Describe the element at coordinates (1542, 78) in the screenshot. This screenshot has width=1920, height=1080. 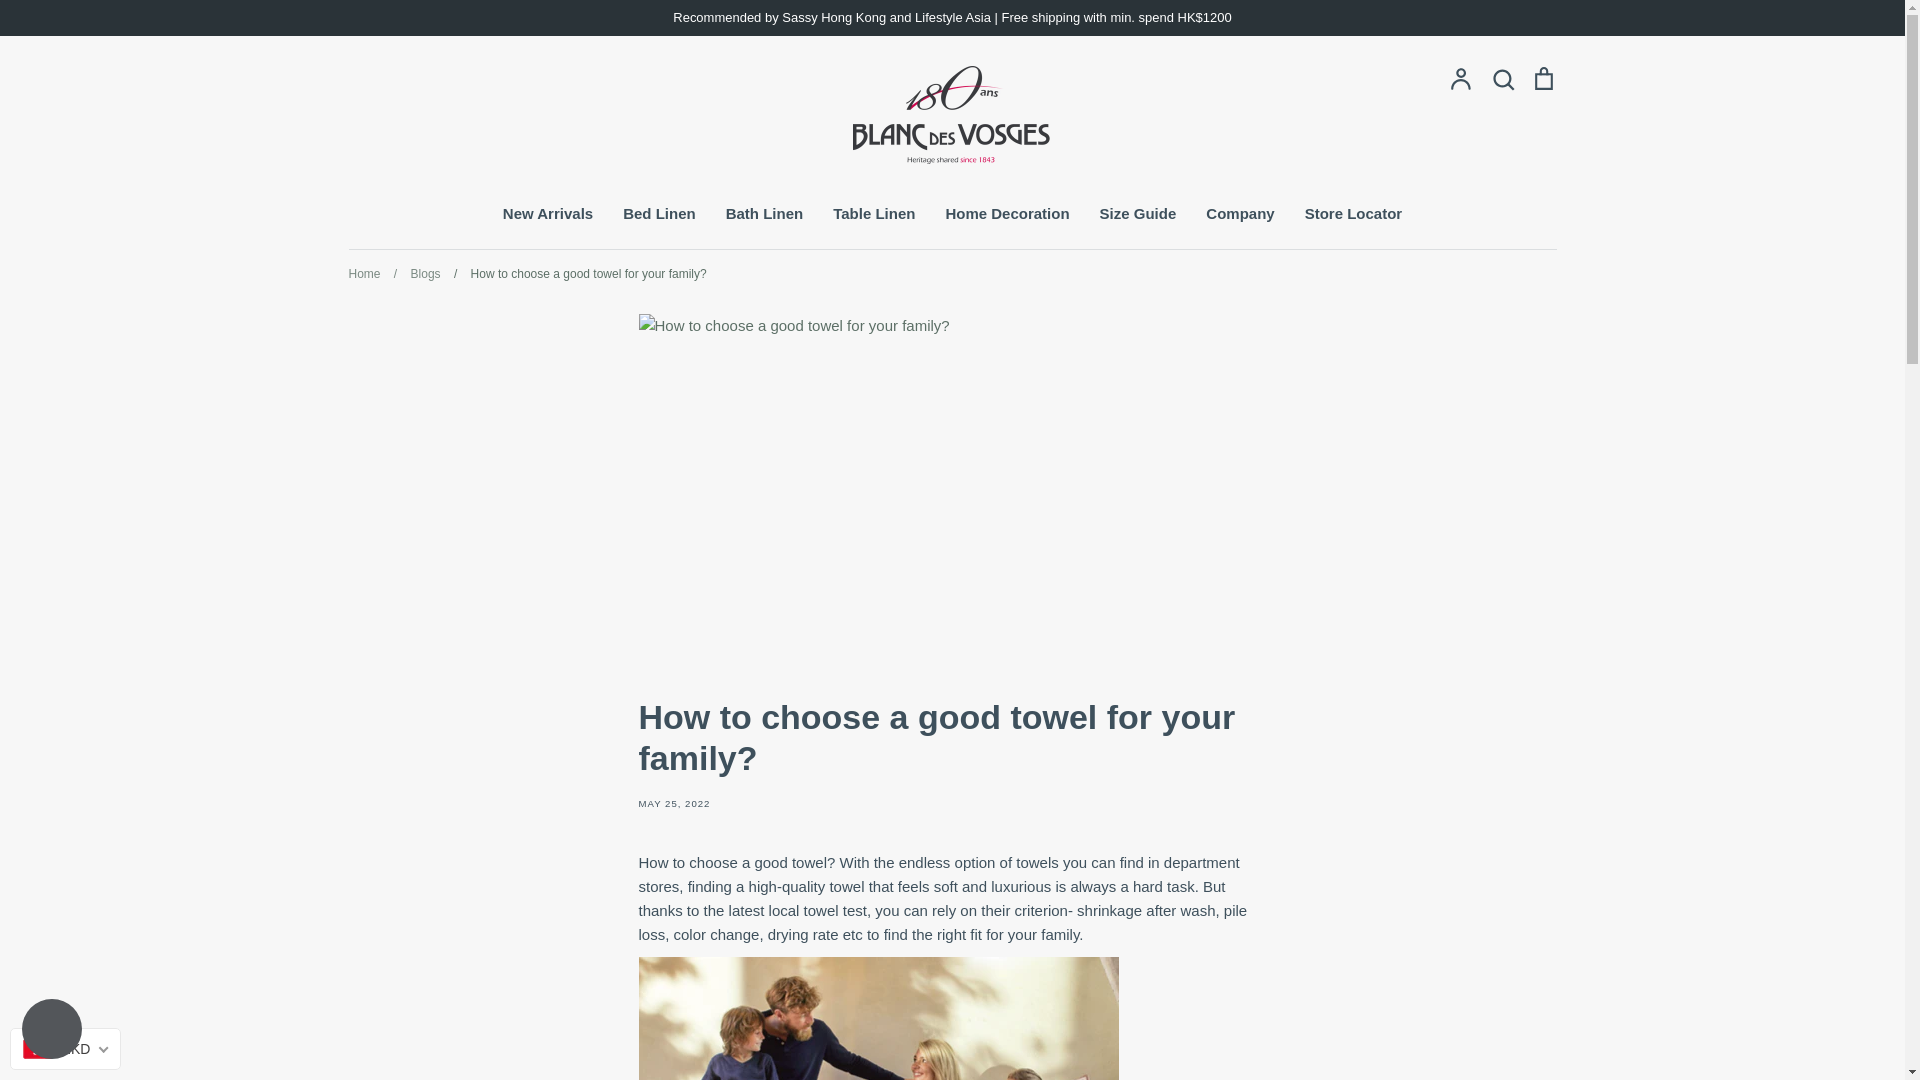
I see `Cart` at that location.